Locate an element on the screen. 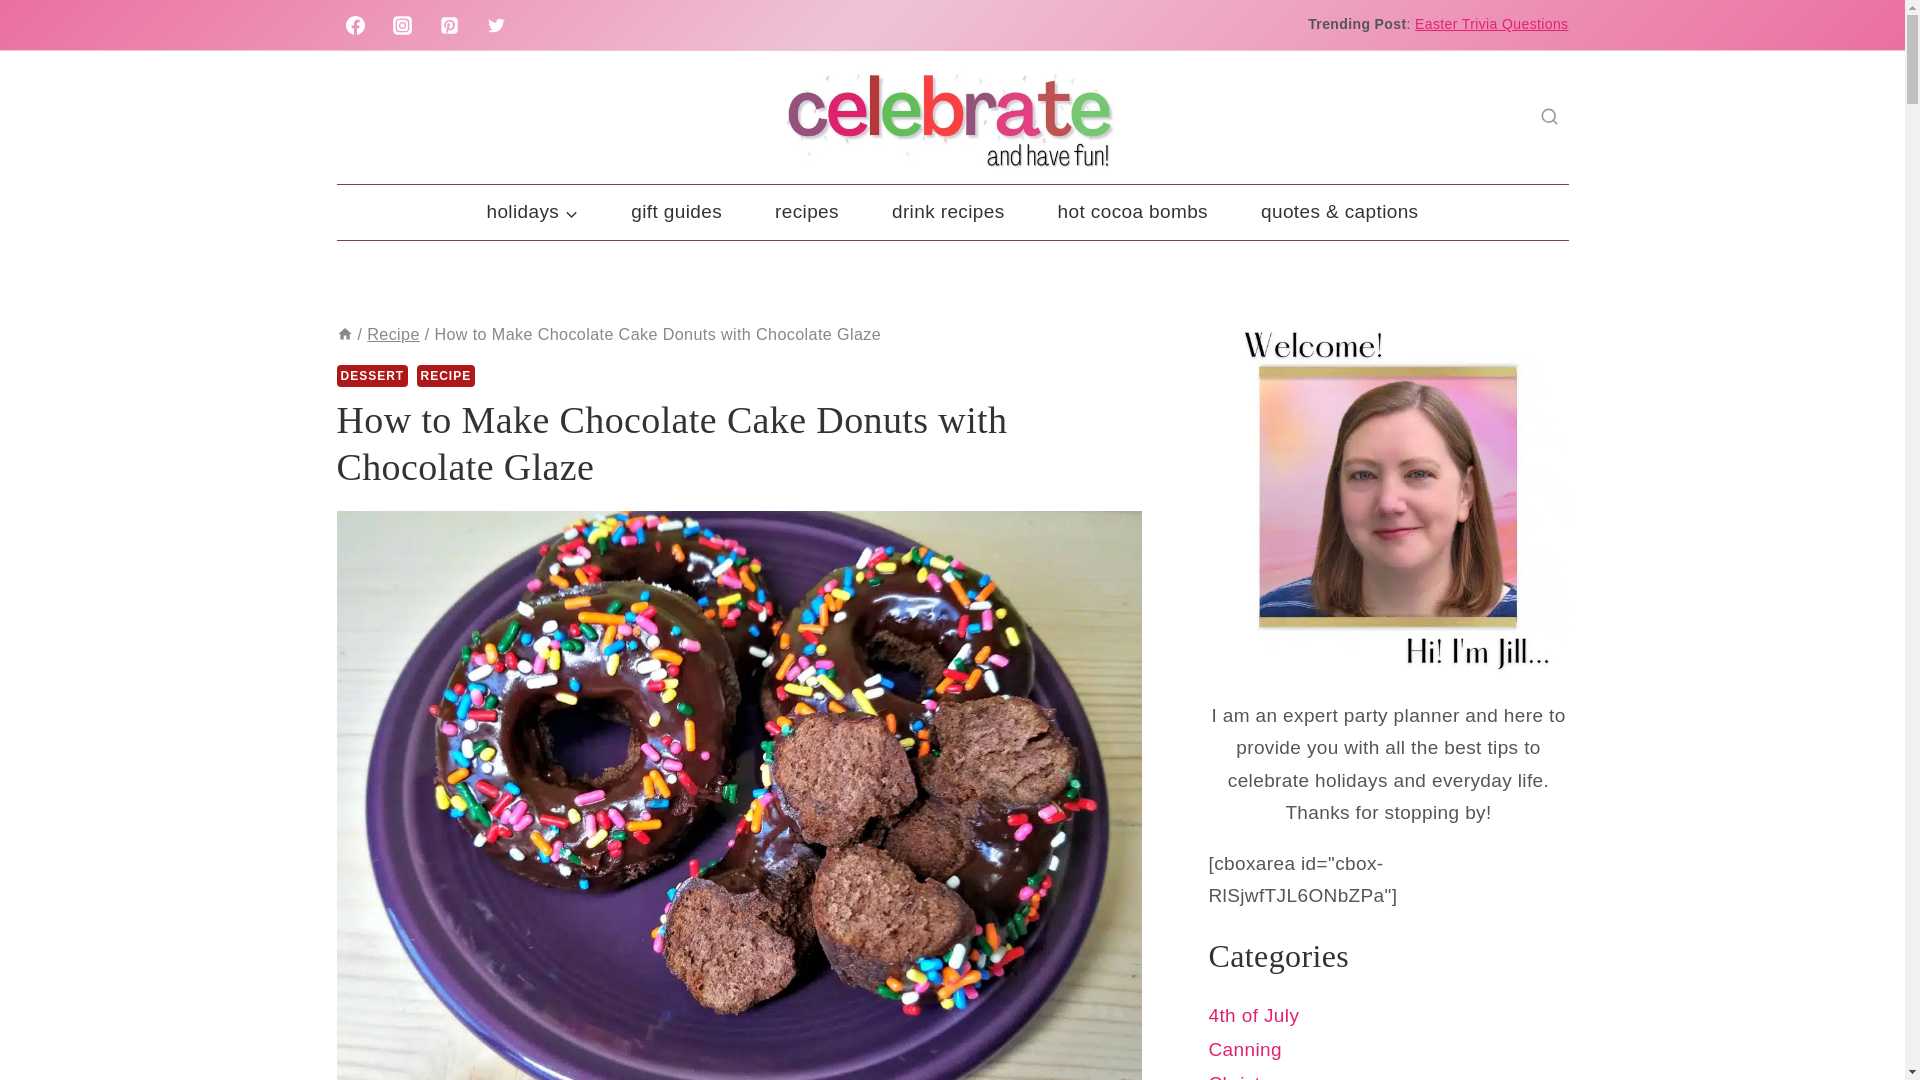  drink recipes is located at coordinates (948, 212).